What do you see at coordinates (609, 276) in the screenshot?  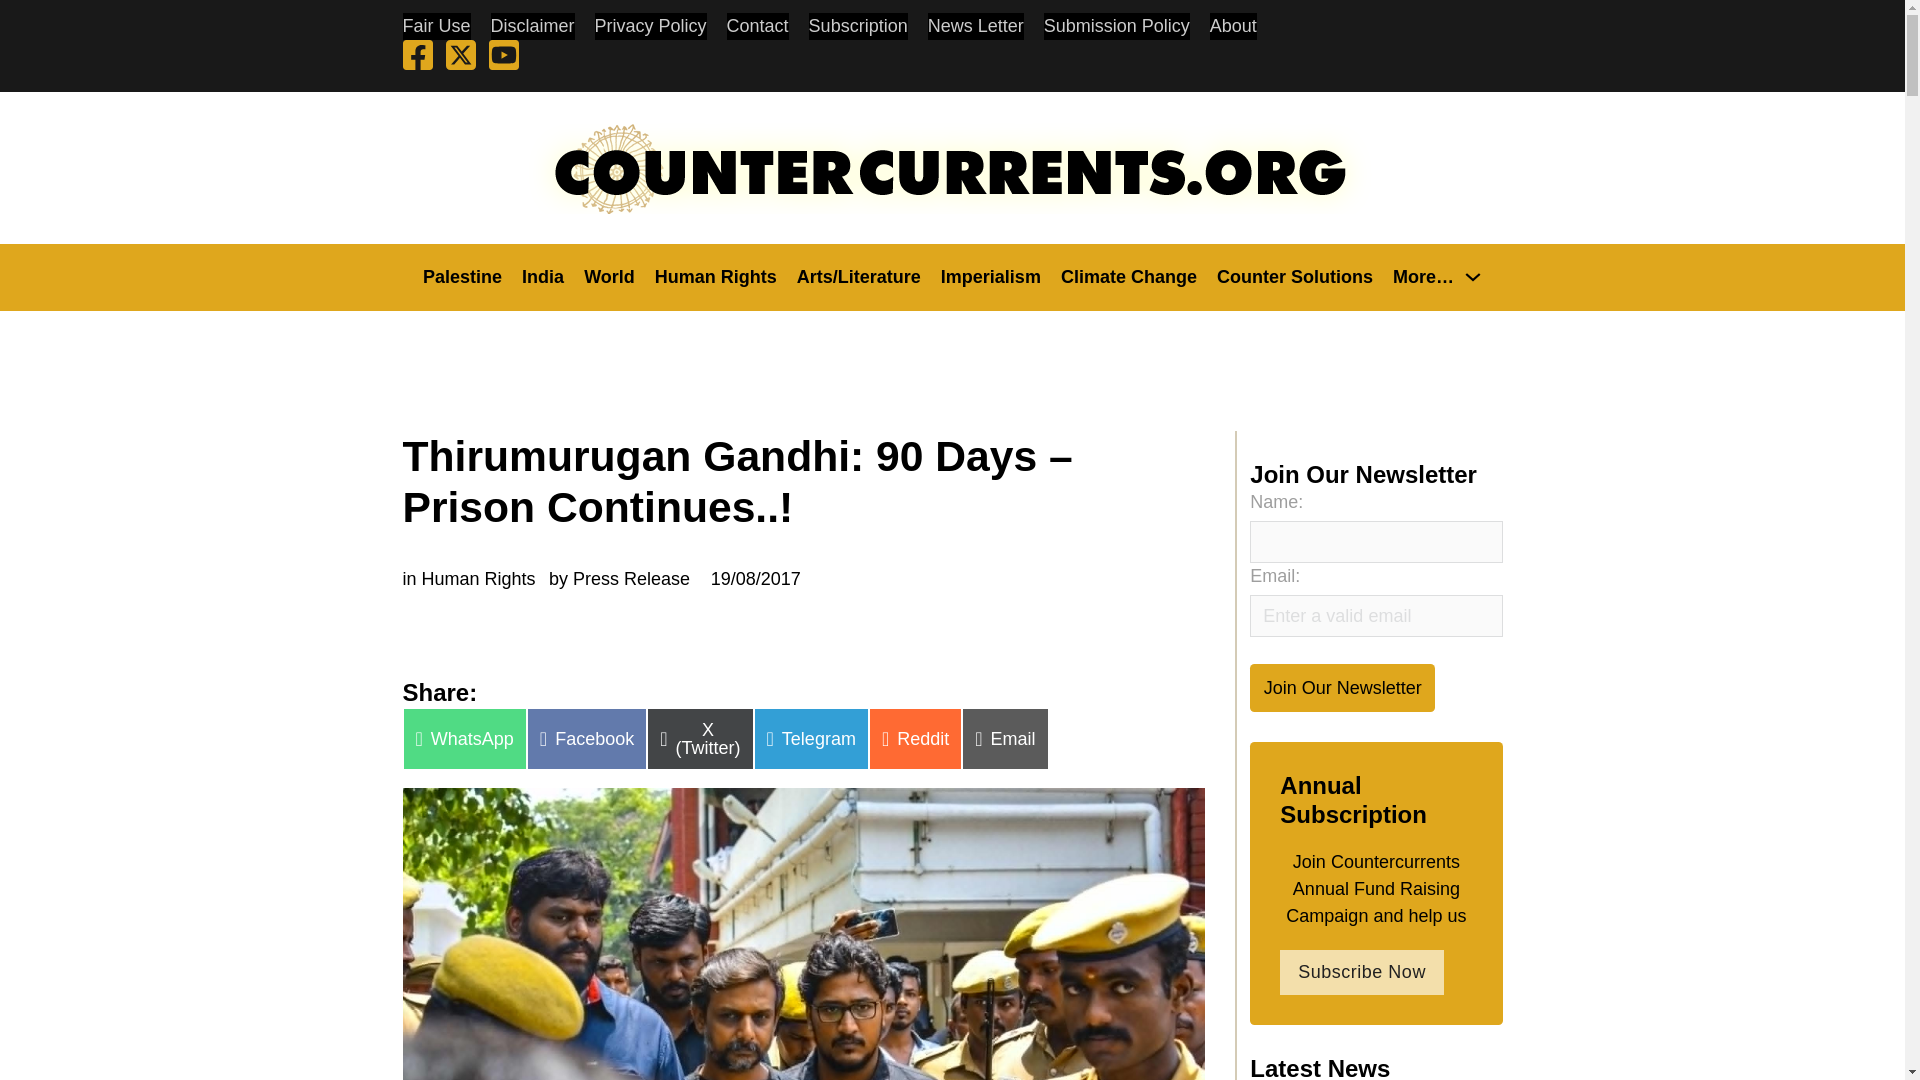 I see `World` at bounding box center [609, 276].